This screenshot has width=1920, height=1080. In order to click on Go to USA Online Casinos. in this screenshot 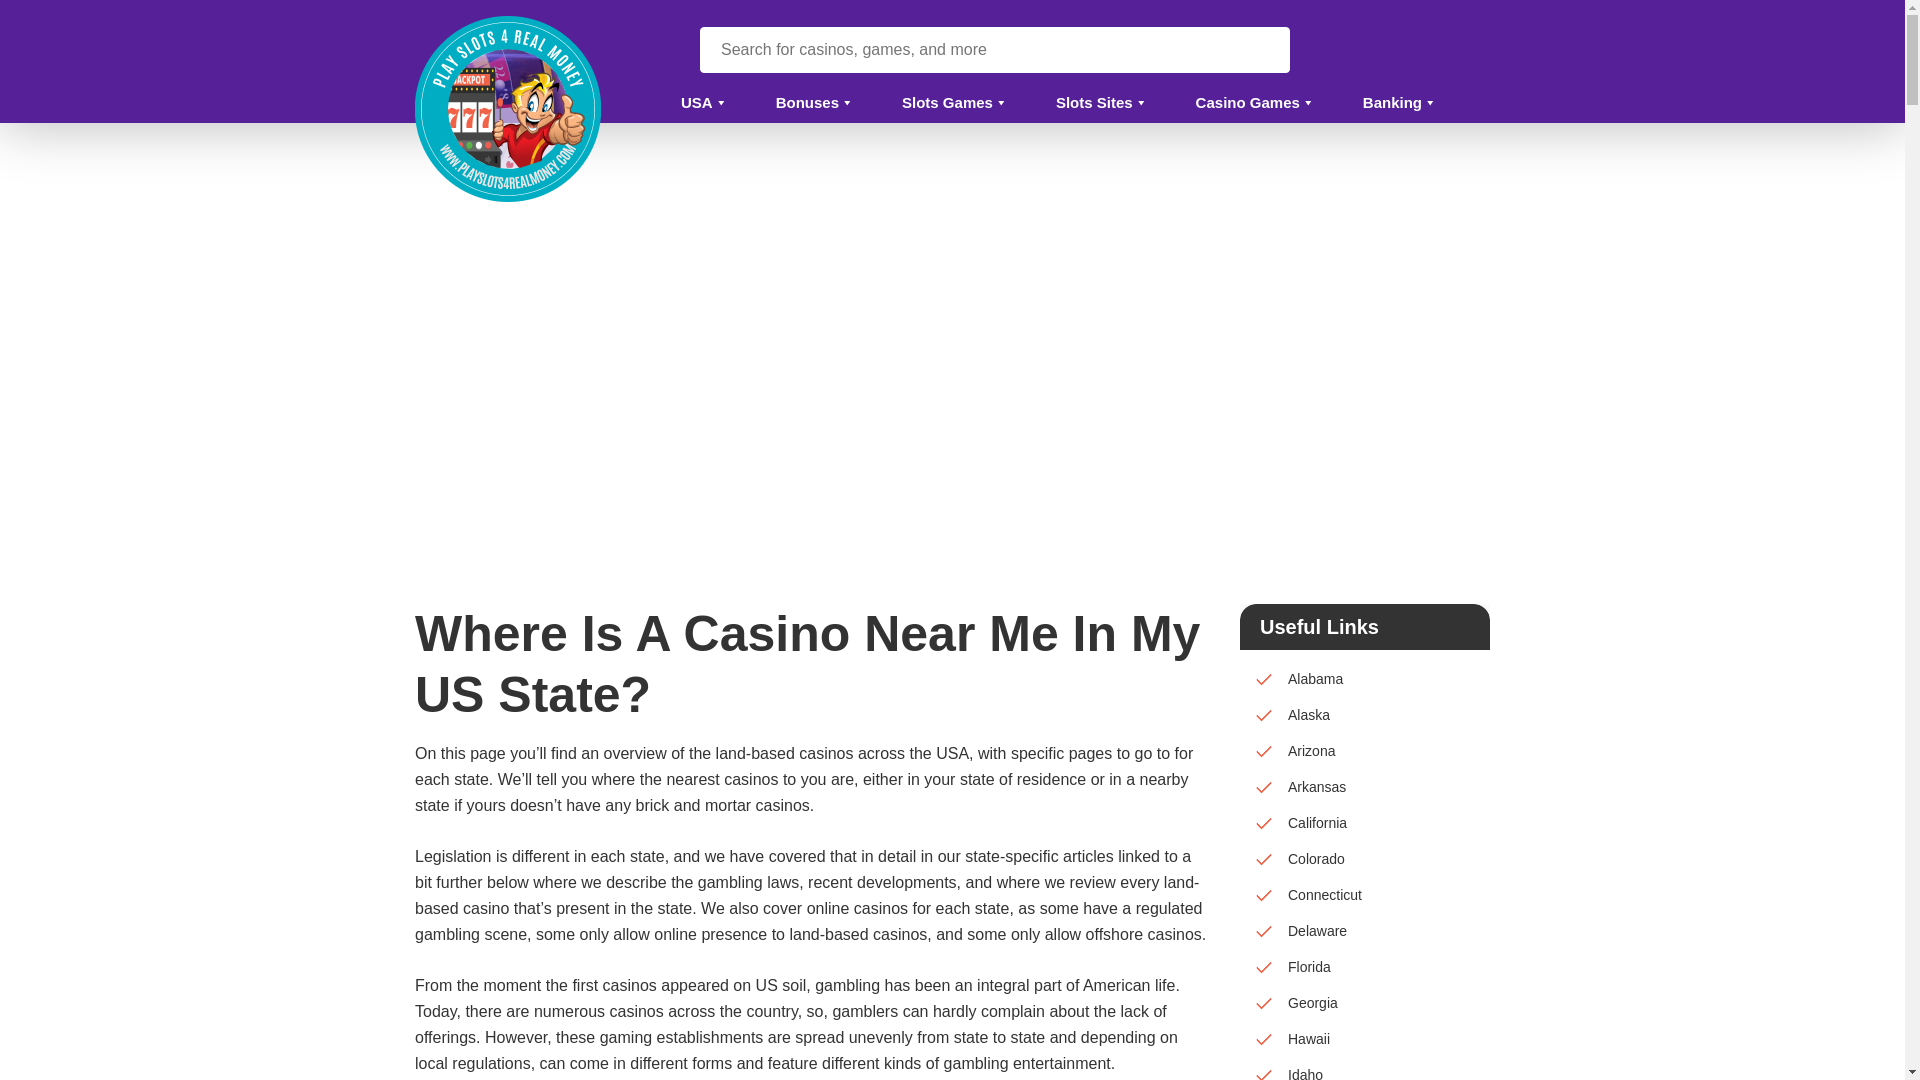, I will do `click(681, 484)`.